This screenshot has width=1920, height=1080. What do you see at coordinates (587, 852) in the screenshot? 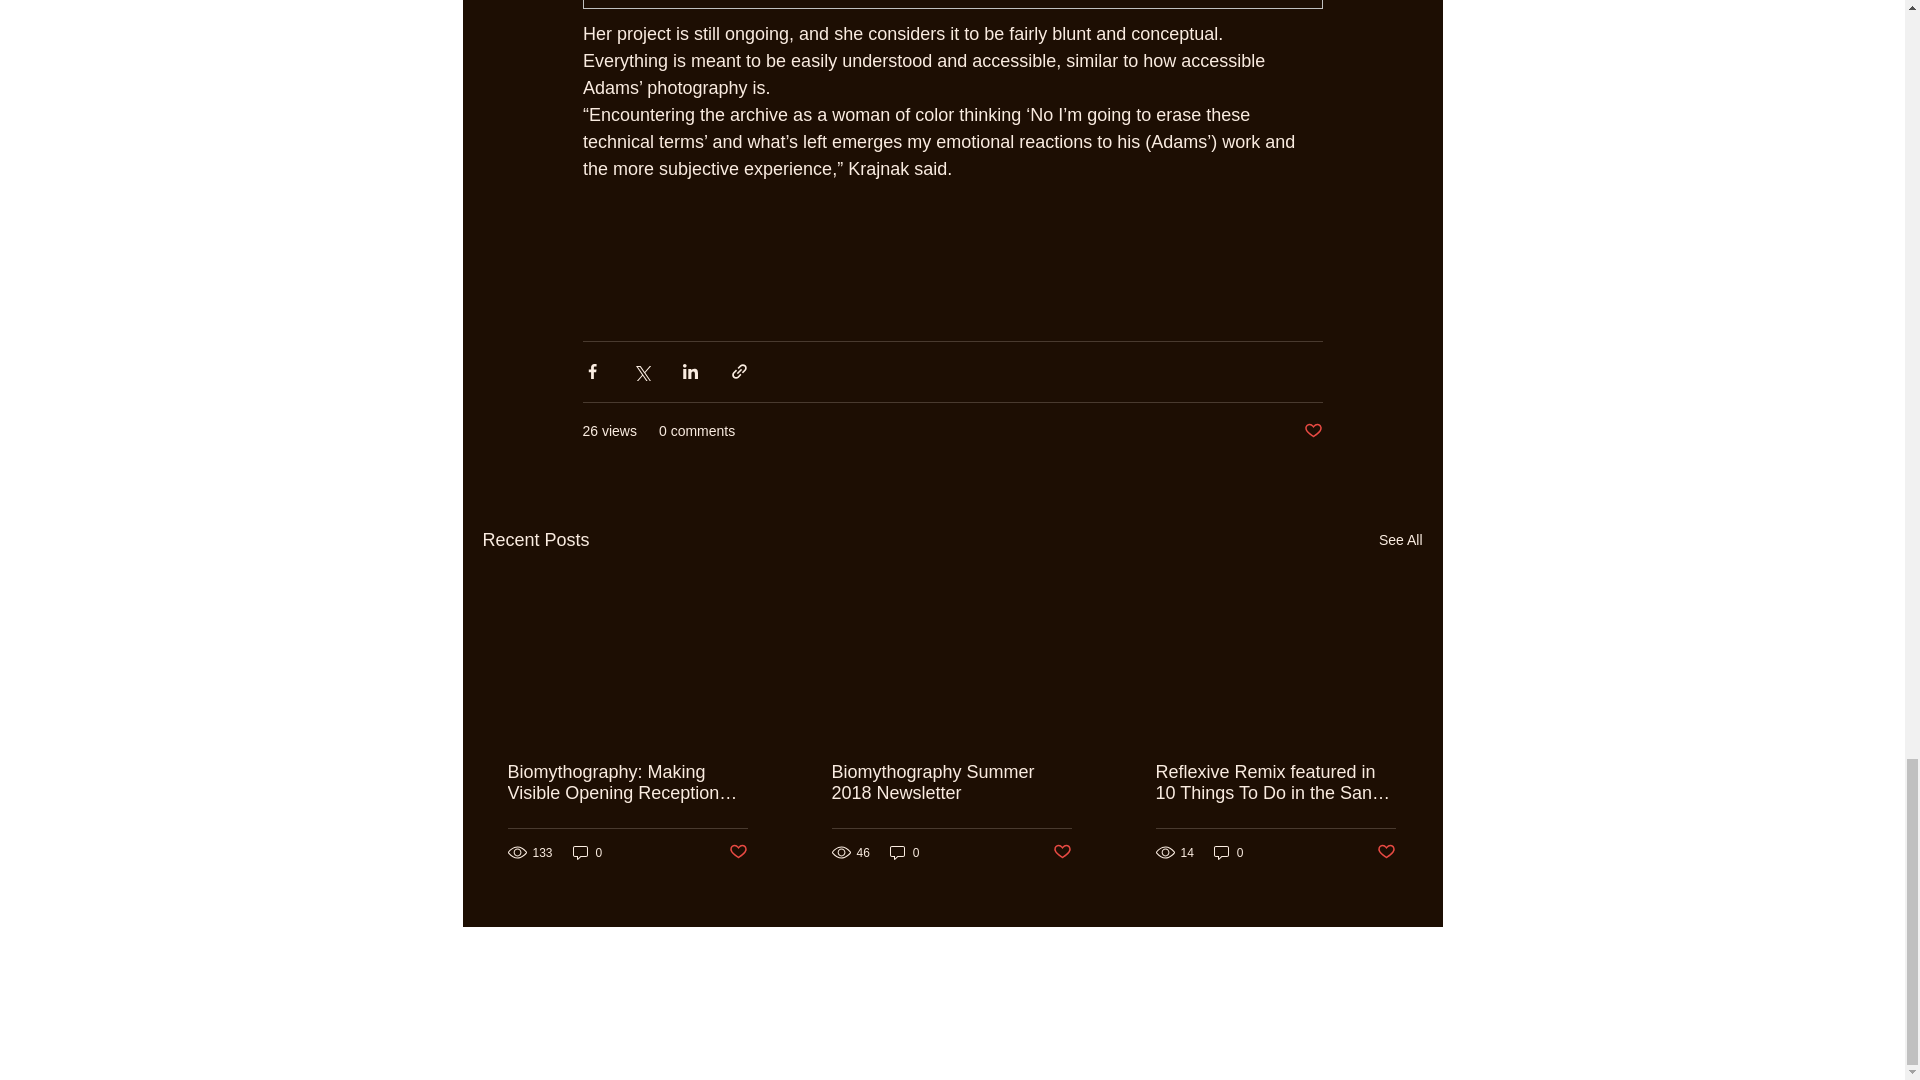
I see `0` at bounding box center [587, 852].